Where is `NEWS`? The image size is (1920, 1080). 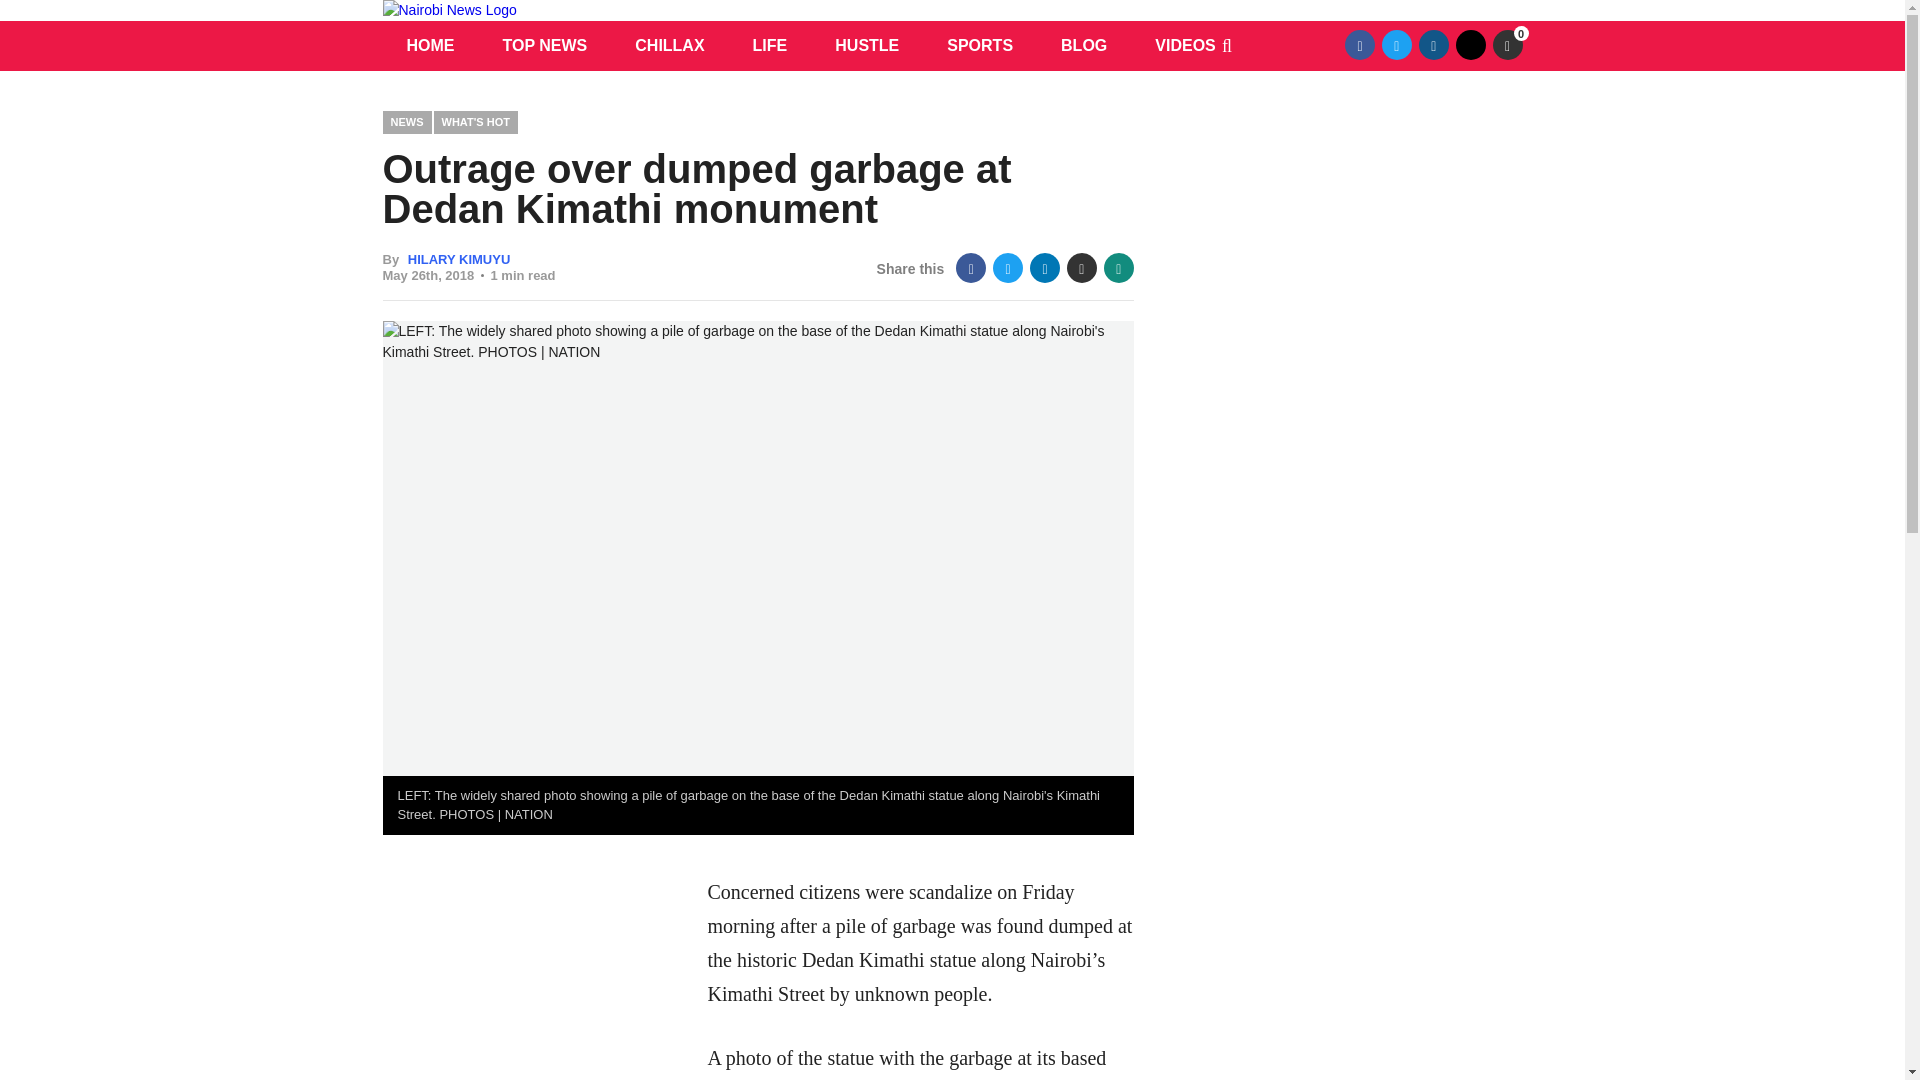
NEWS is located at coordinates (406, 122).